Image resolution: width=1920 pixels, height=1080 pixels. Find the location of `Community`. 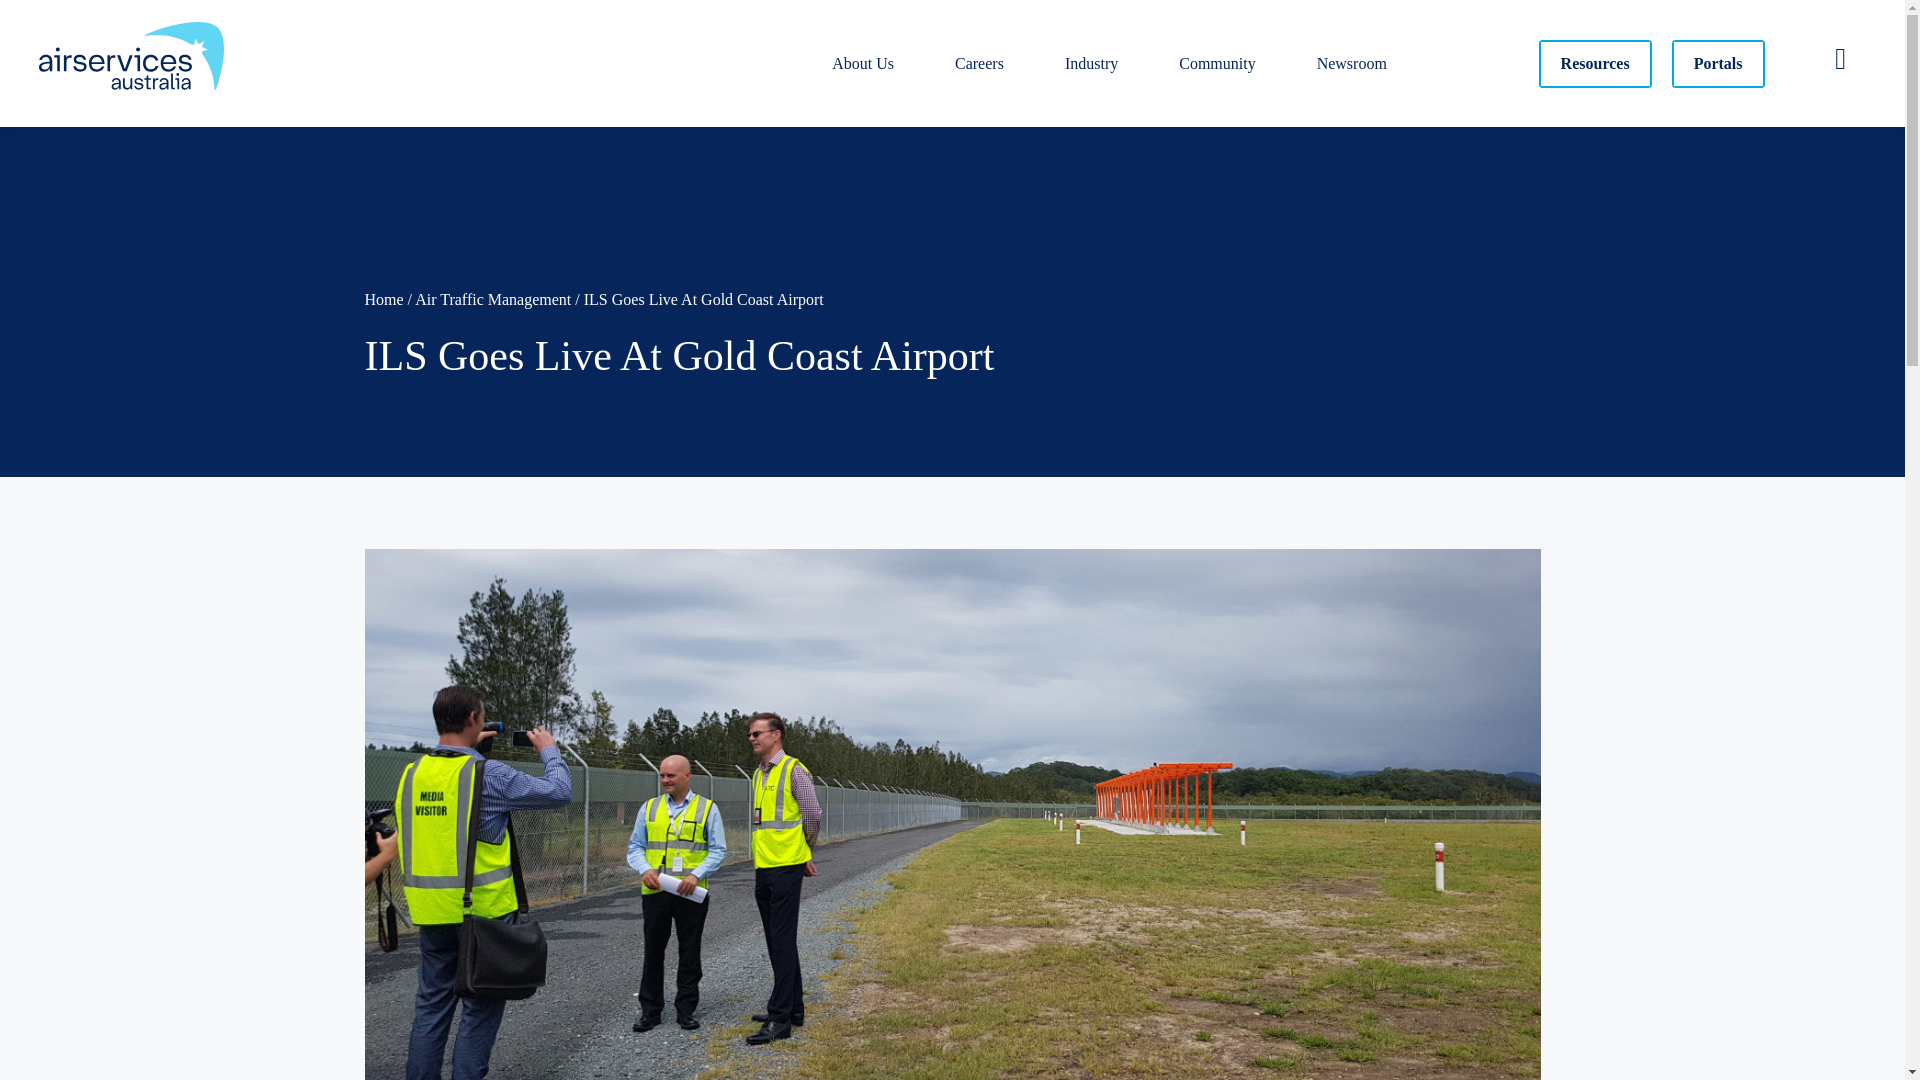

Community is located at coordinates (1217, 64).